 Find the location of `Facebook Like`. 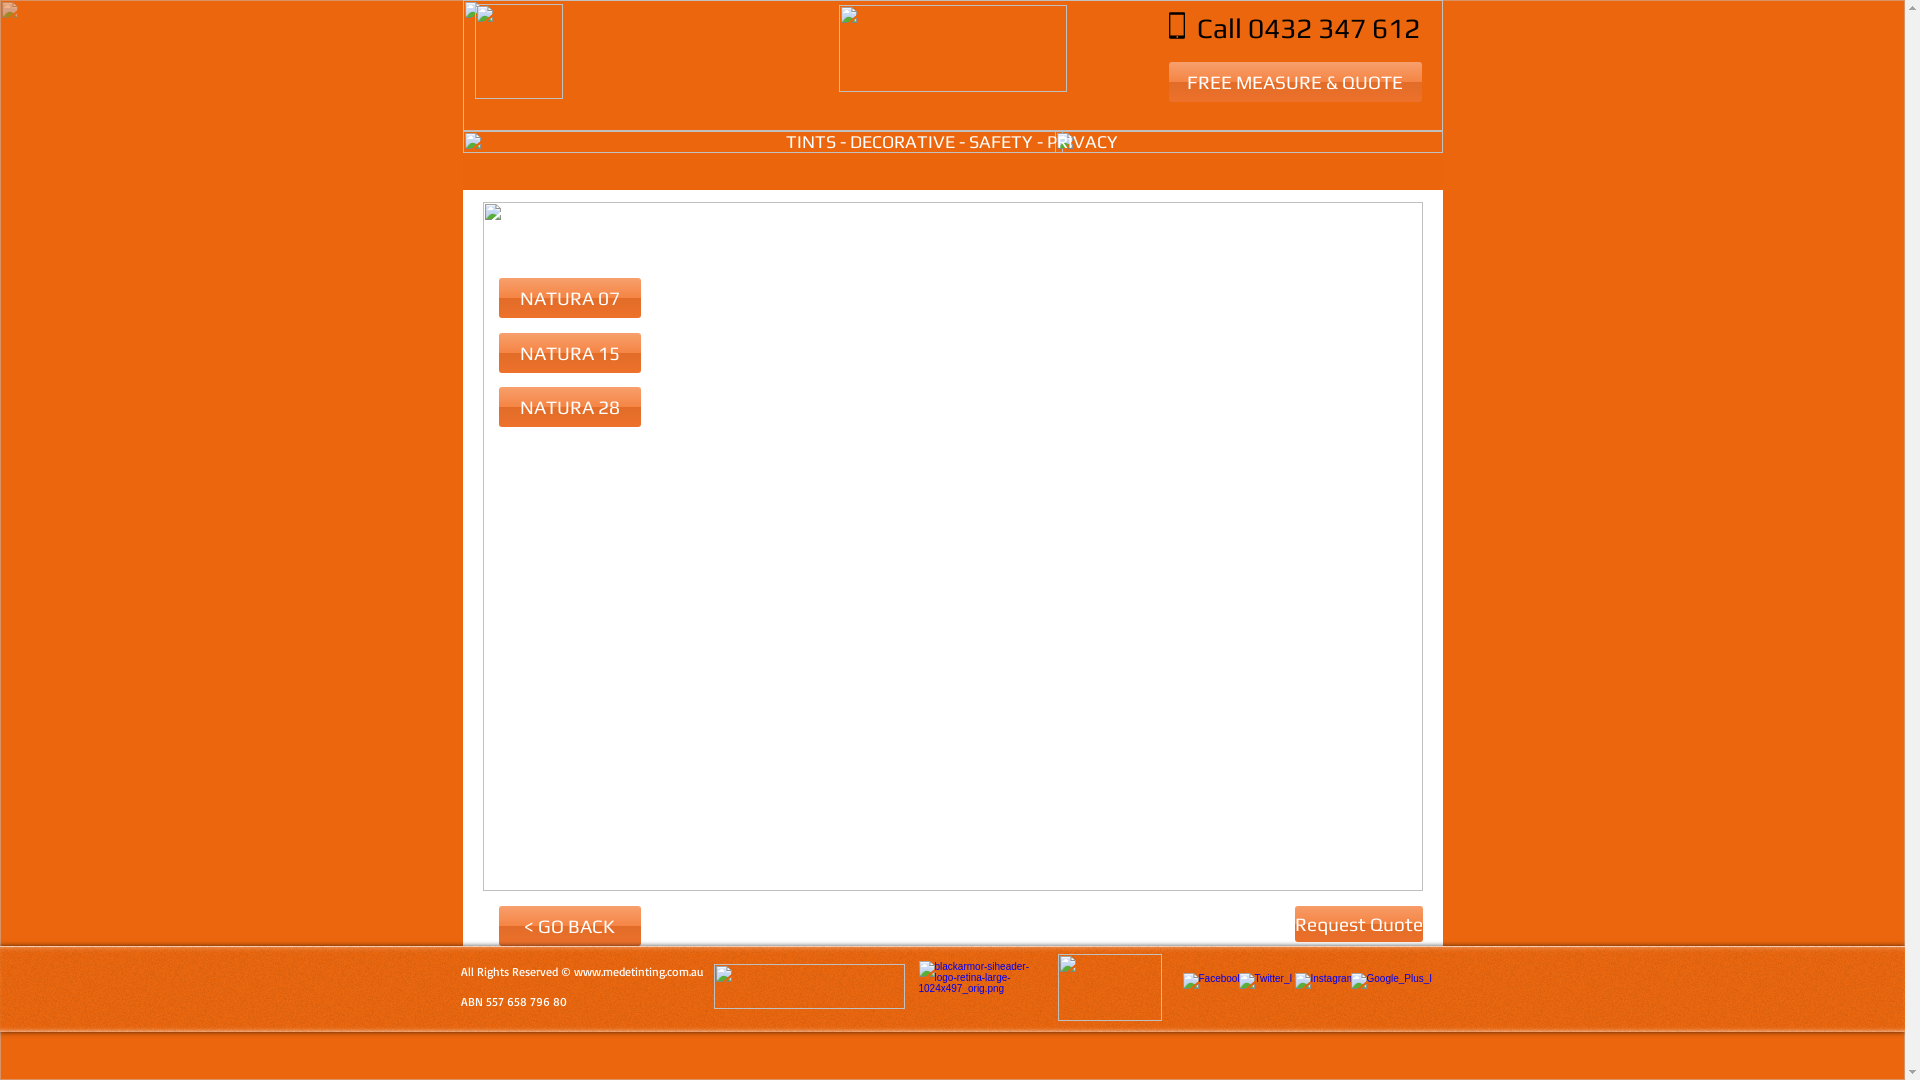

Facebook Like is located at coordinates (1404, 959).